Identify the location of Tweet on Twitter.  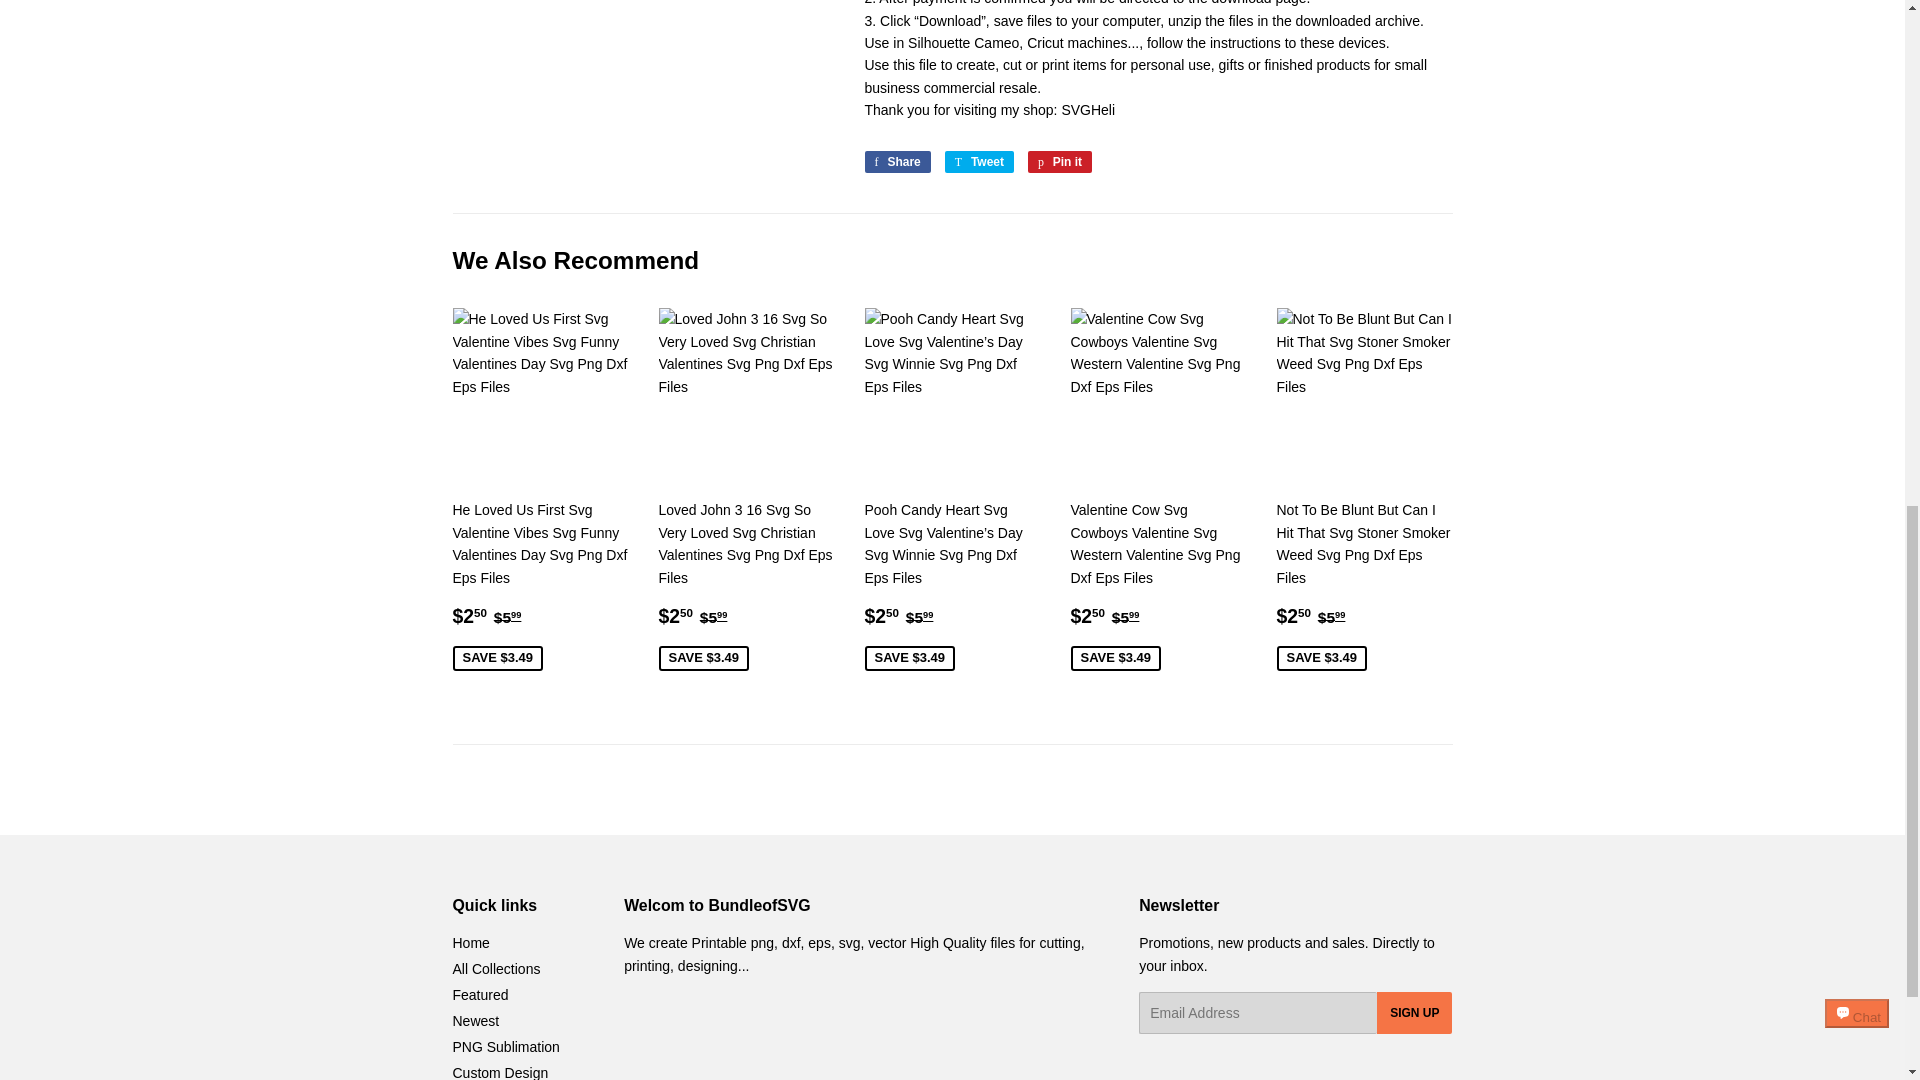
(1088, 109).